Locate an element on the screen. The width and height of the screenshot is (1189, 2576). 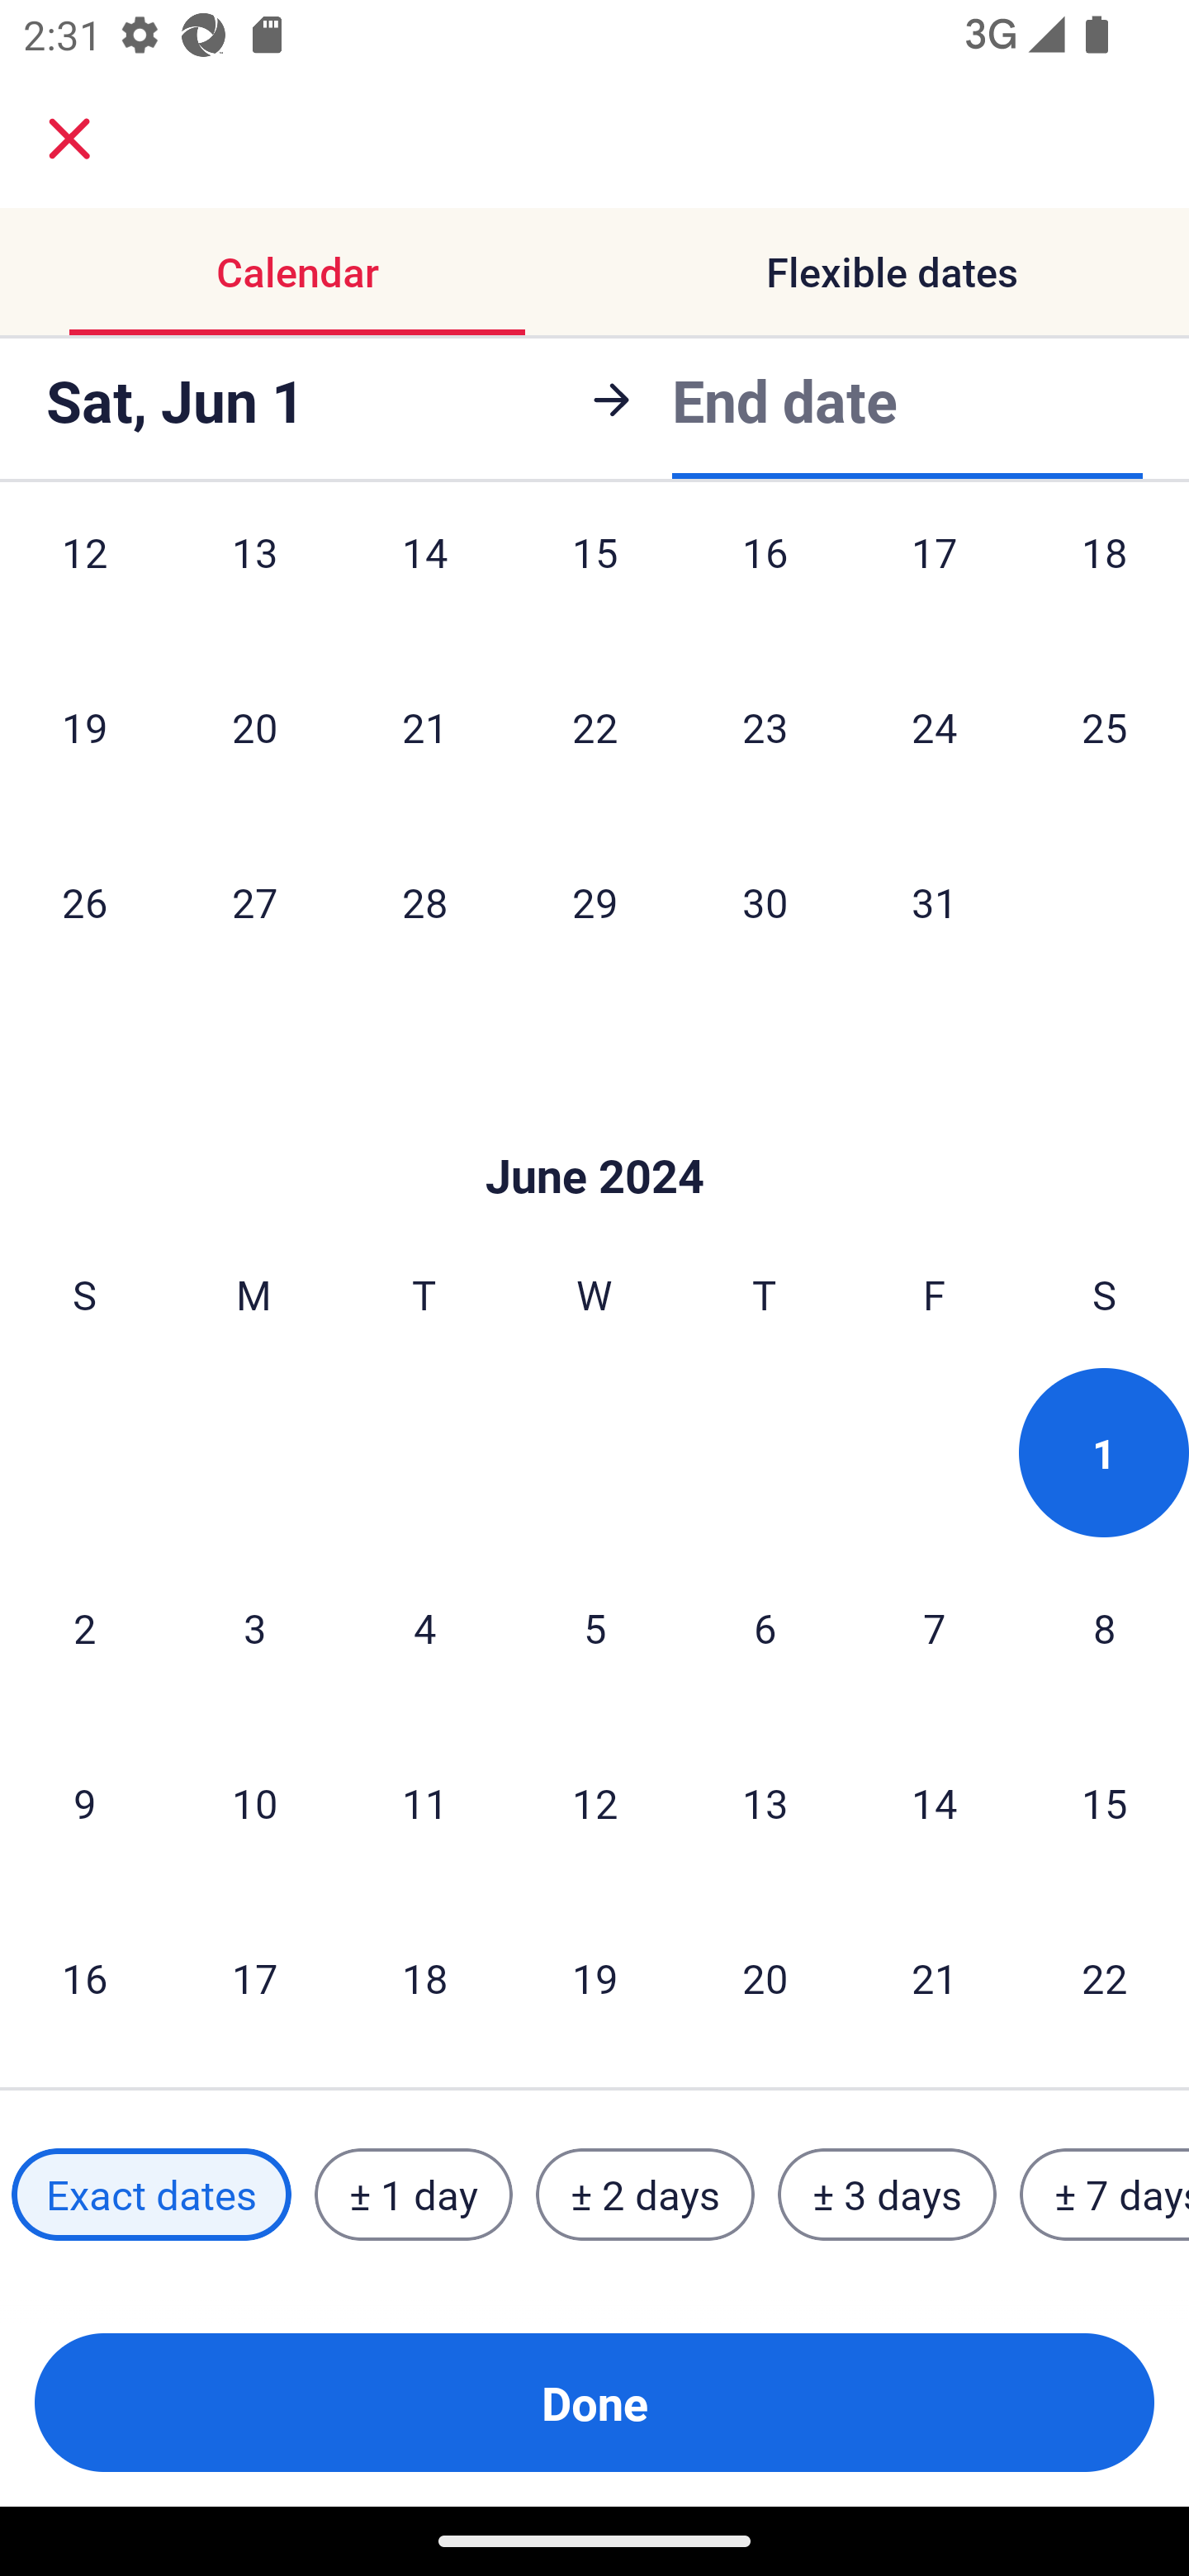
12 Sunday, May 12, 2024 is located at coordinates (84, 581).